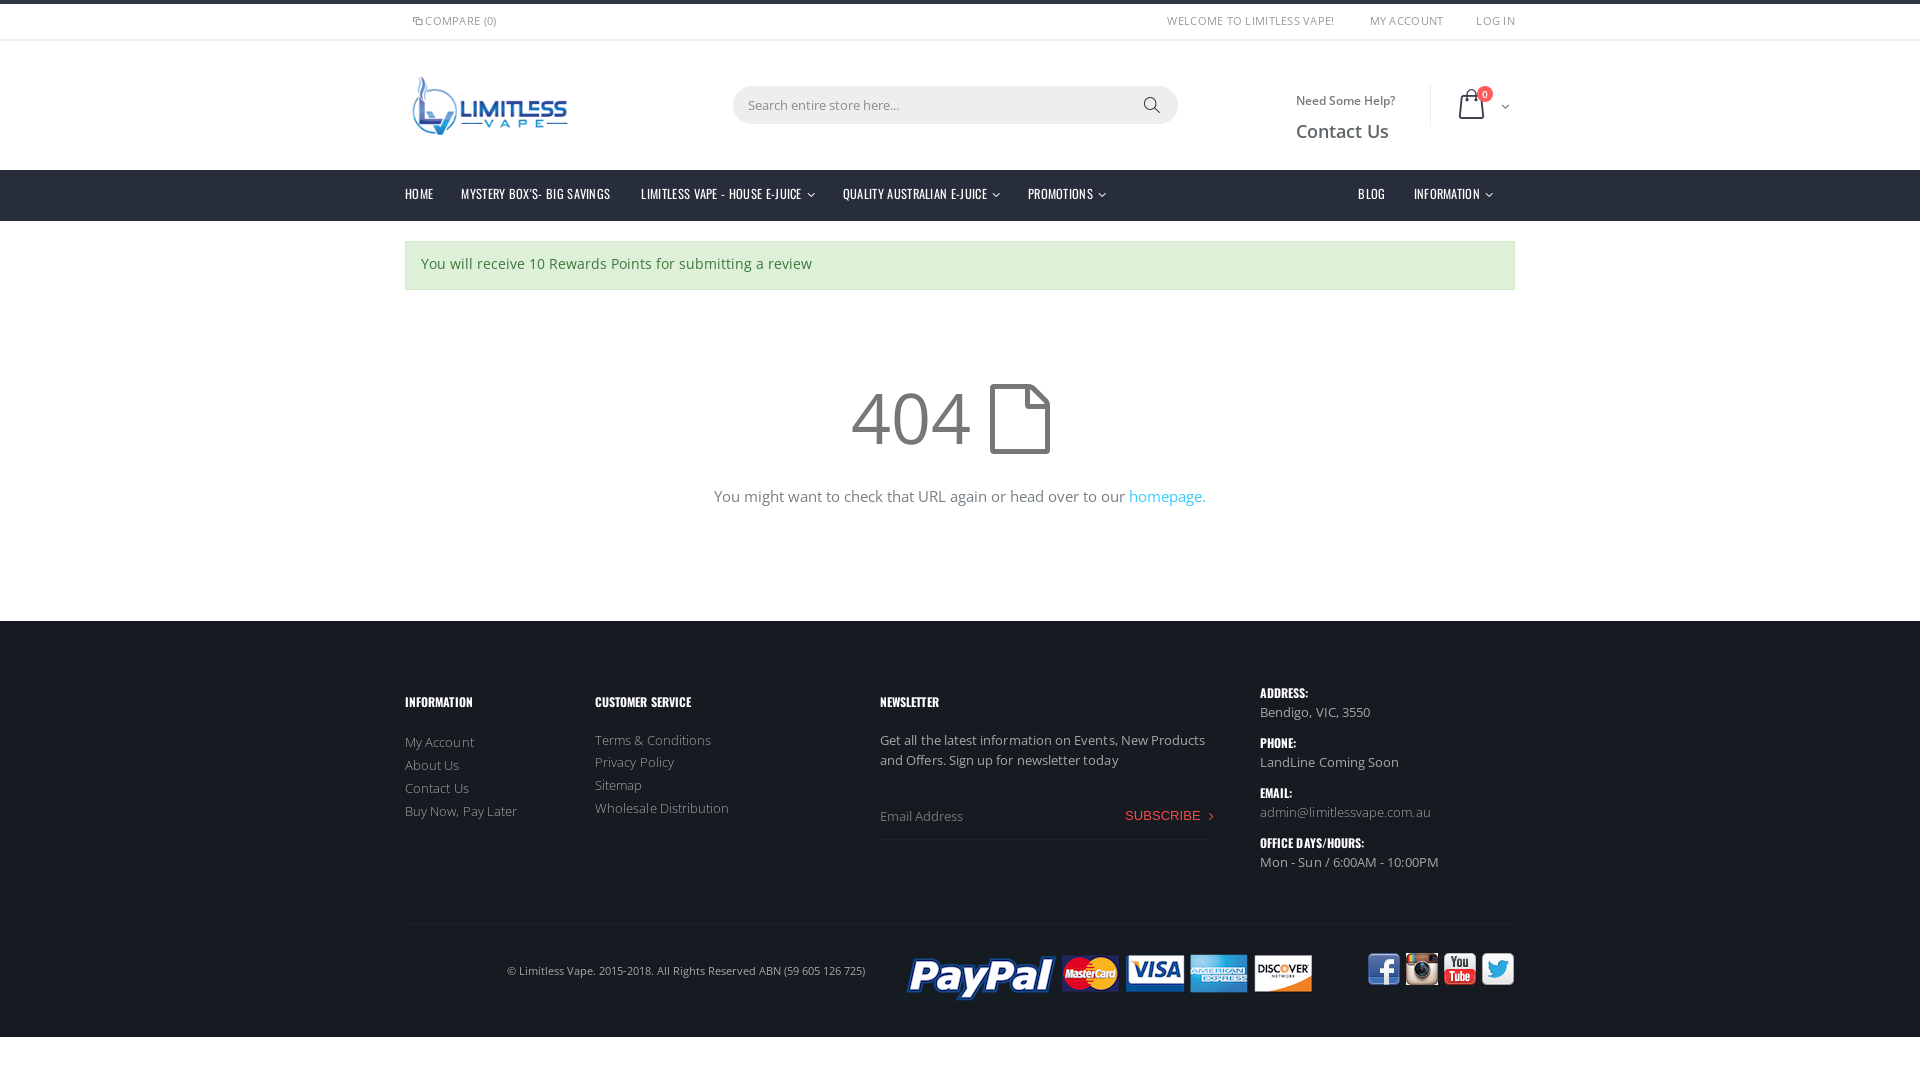 The width and height of the screenshot is (1920, 1080). Describe the element at coordinates (1153, 105) in the screenshot. I see `Search` at that location.